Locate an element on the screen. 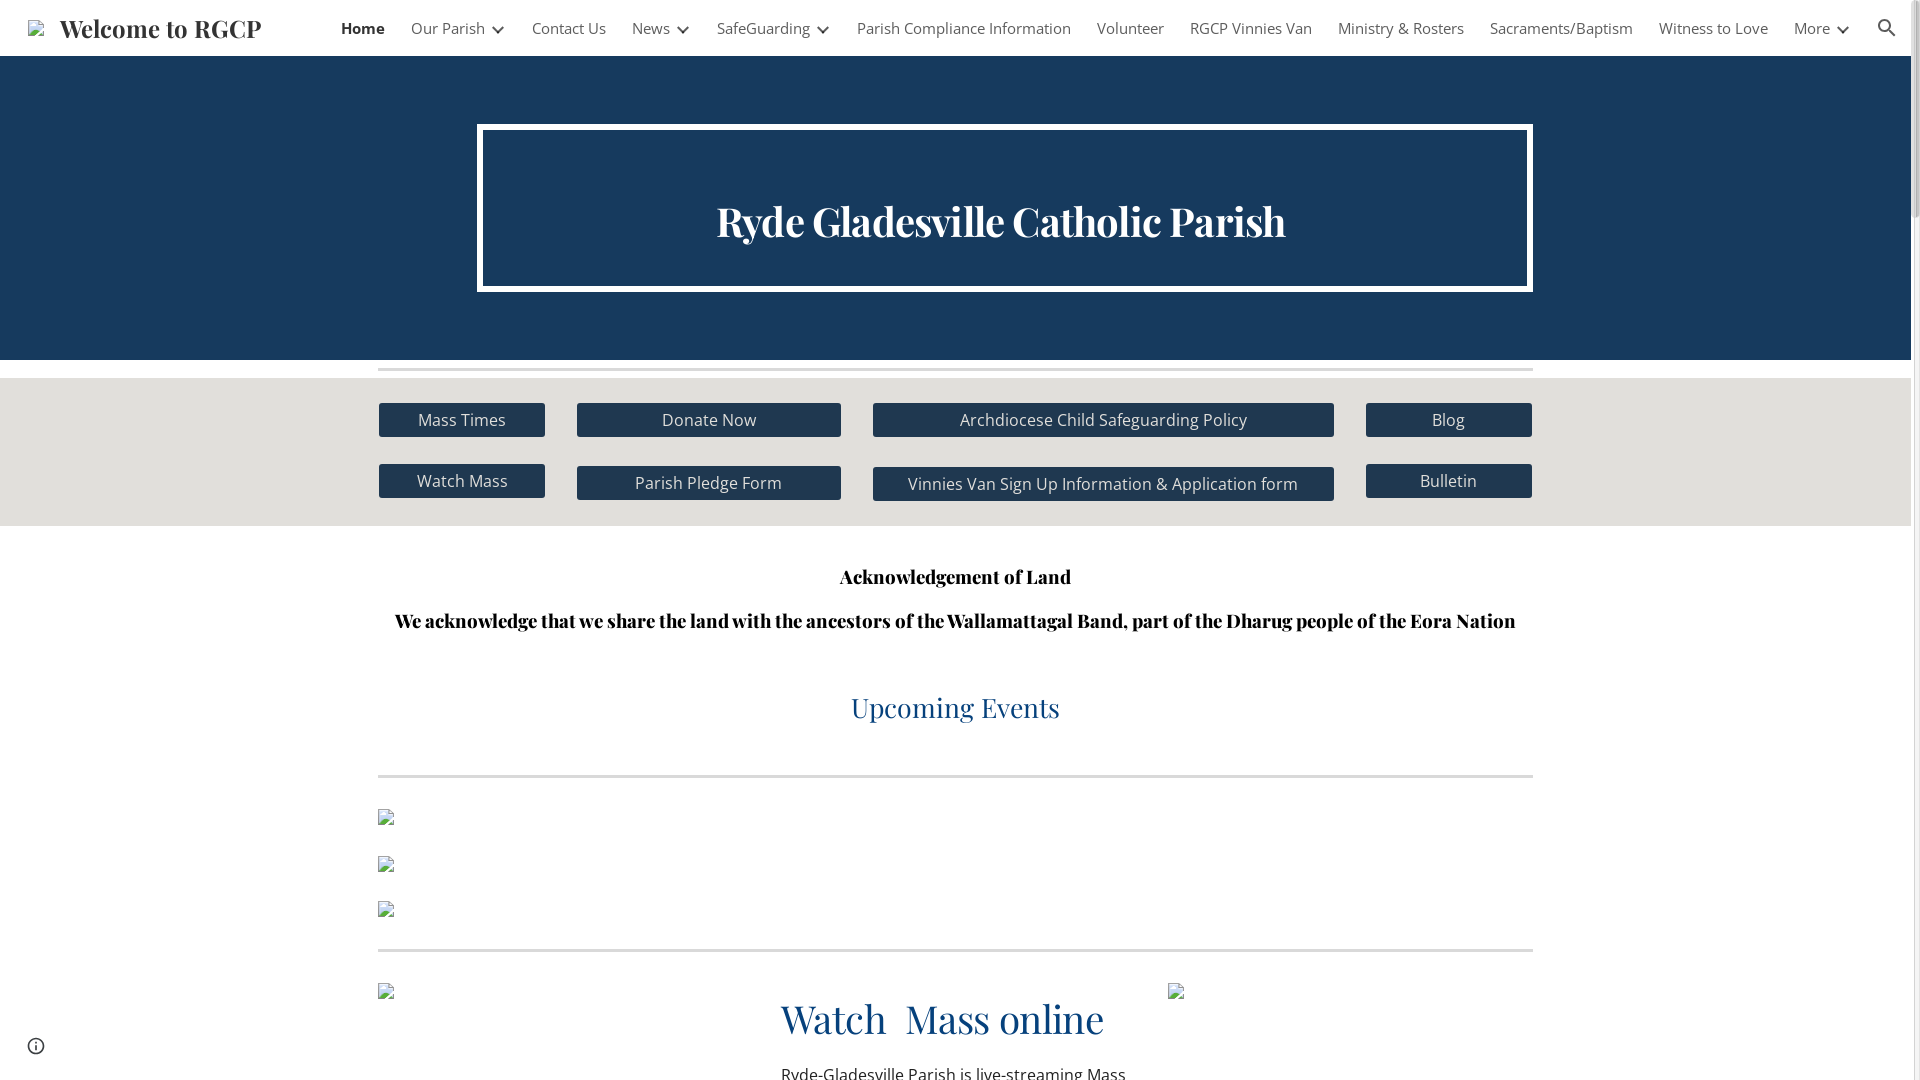 The height and width of the screenshot is (1080, 1920). Mass Times is located at coordinates (462, 420).